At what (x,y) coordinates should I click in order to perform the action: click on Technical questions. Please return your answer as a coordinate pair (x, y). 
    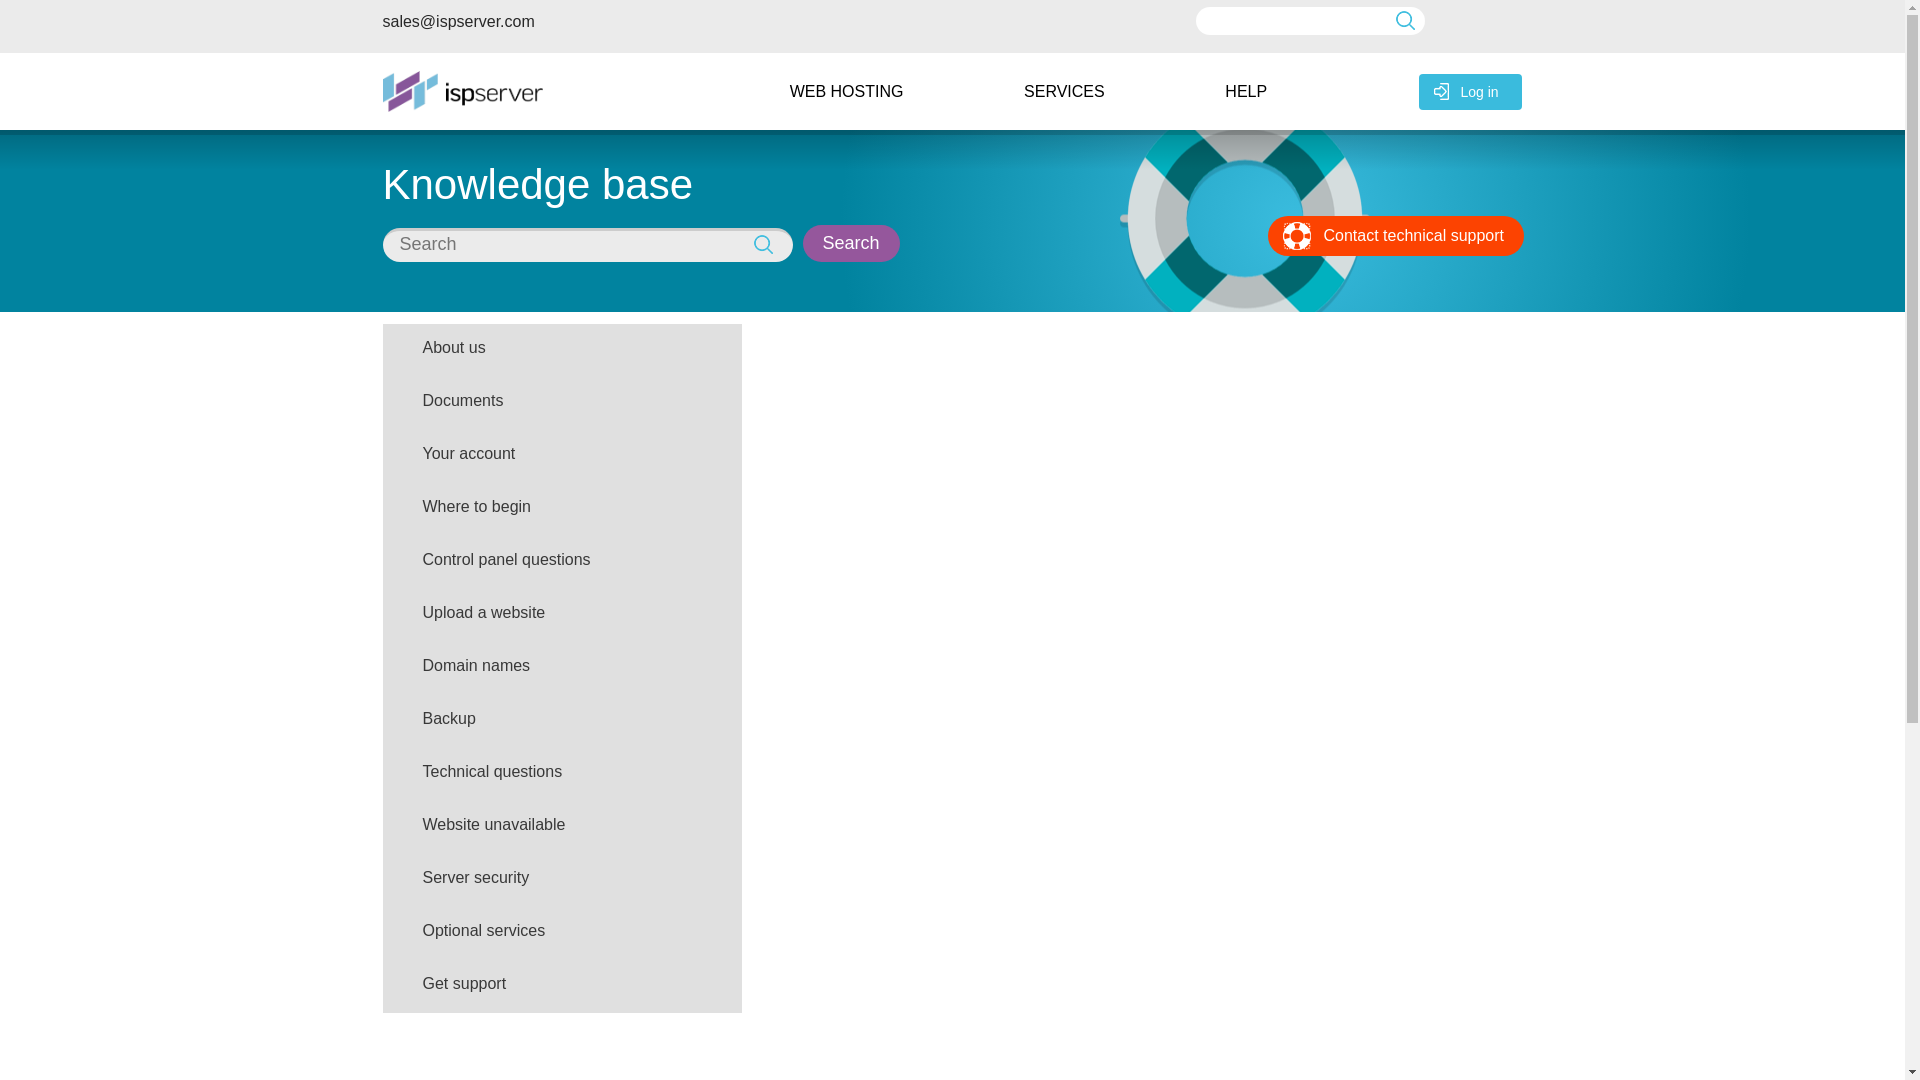
    Looking at the image, I should click on (562, 774).